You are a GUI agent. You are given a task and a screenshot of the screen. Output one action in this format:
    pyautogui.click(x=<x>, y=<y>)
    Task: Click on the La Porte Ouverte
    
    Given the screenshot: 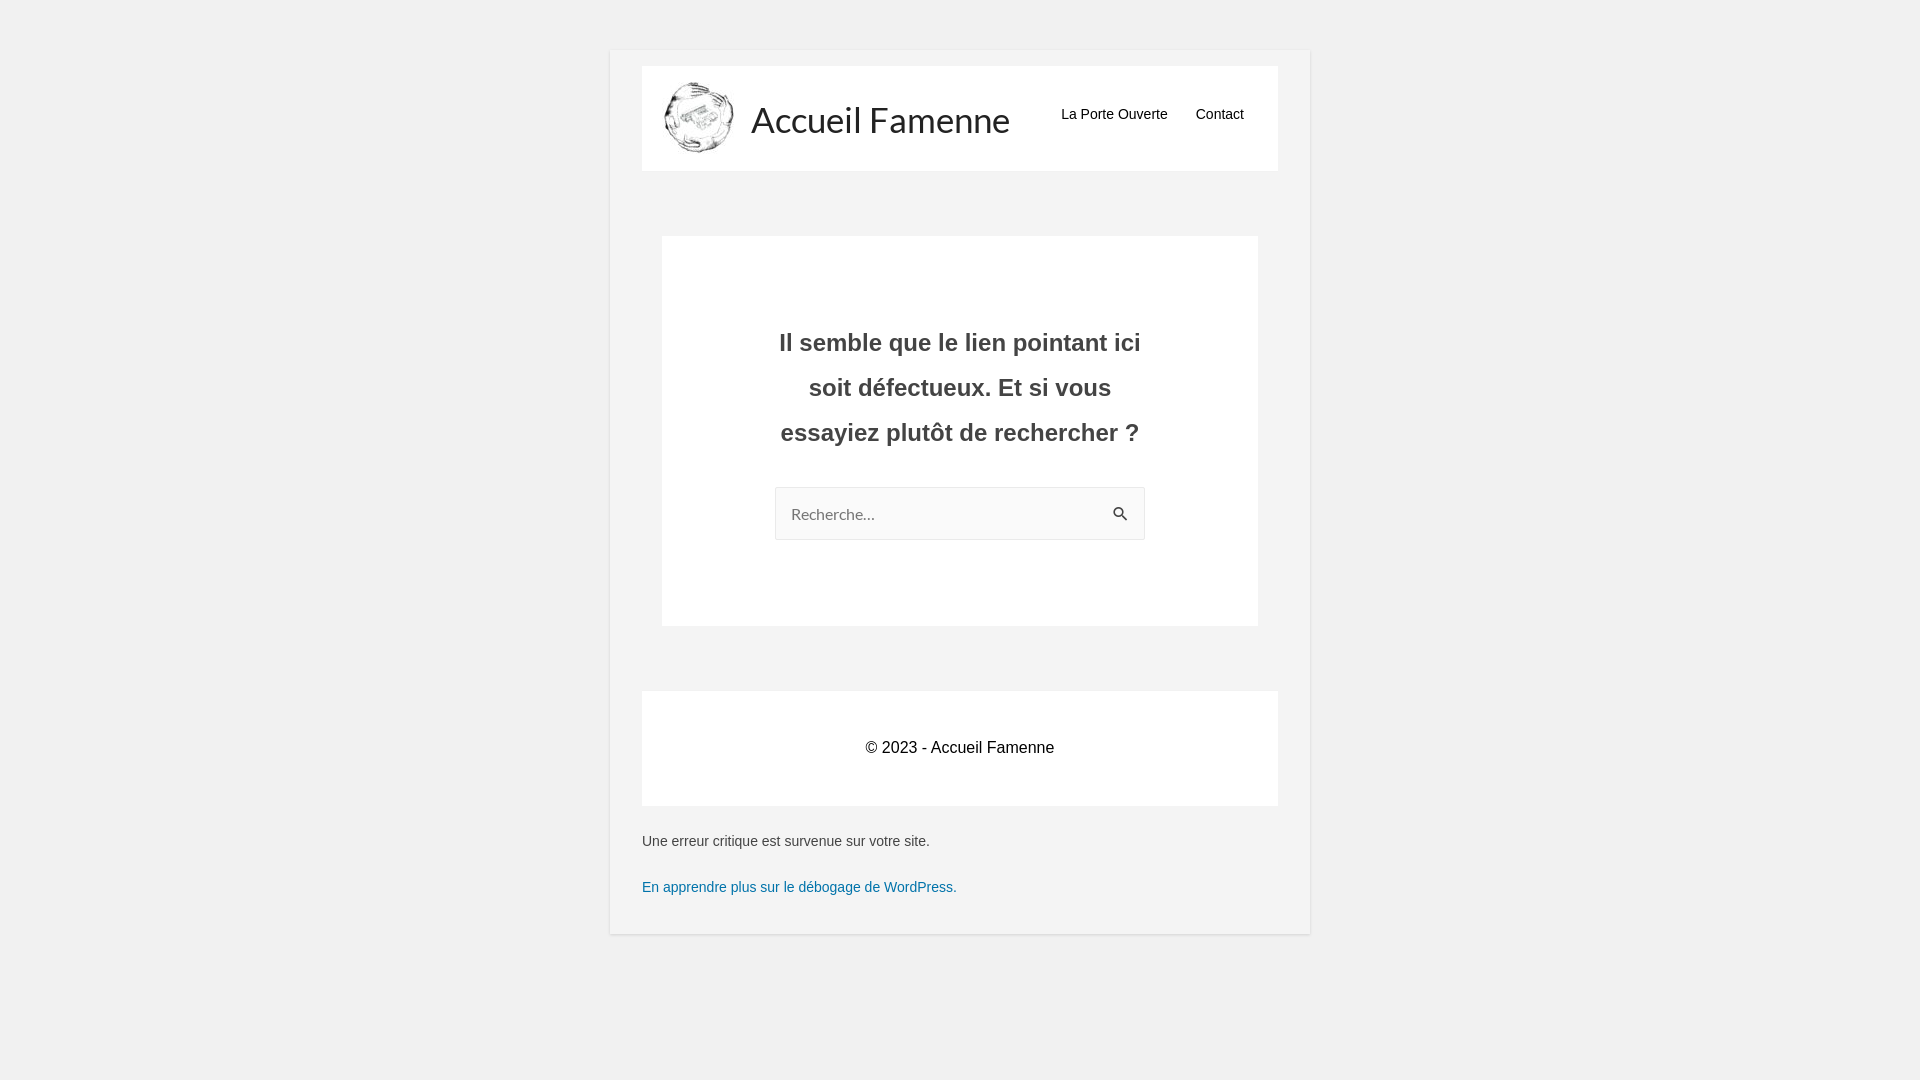 What is the action you would take?
    pyautogui.click(x=1114, y=114)
    